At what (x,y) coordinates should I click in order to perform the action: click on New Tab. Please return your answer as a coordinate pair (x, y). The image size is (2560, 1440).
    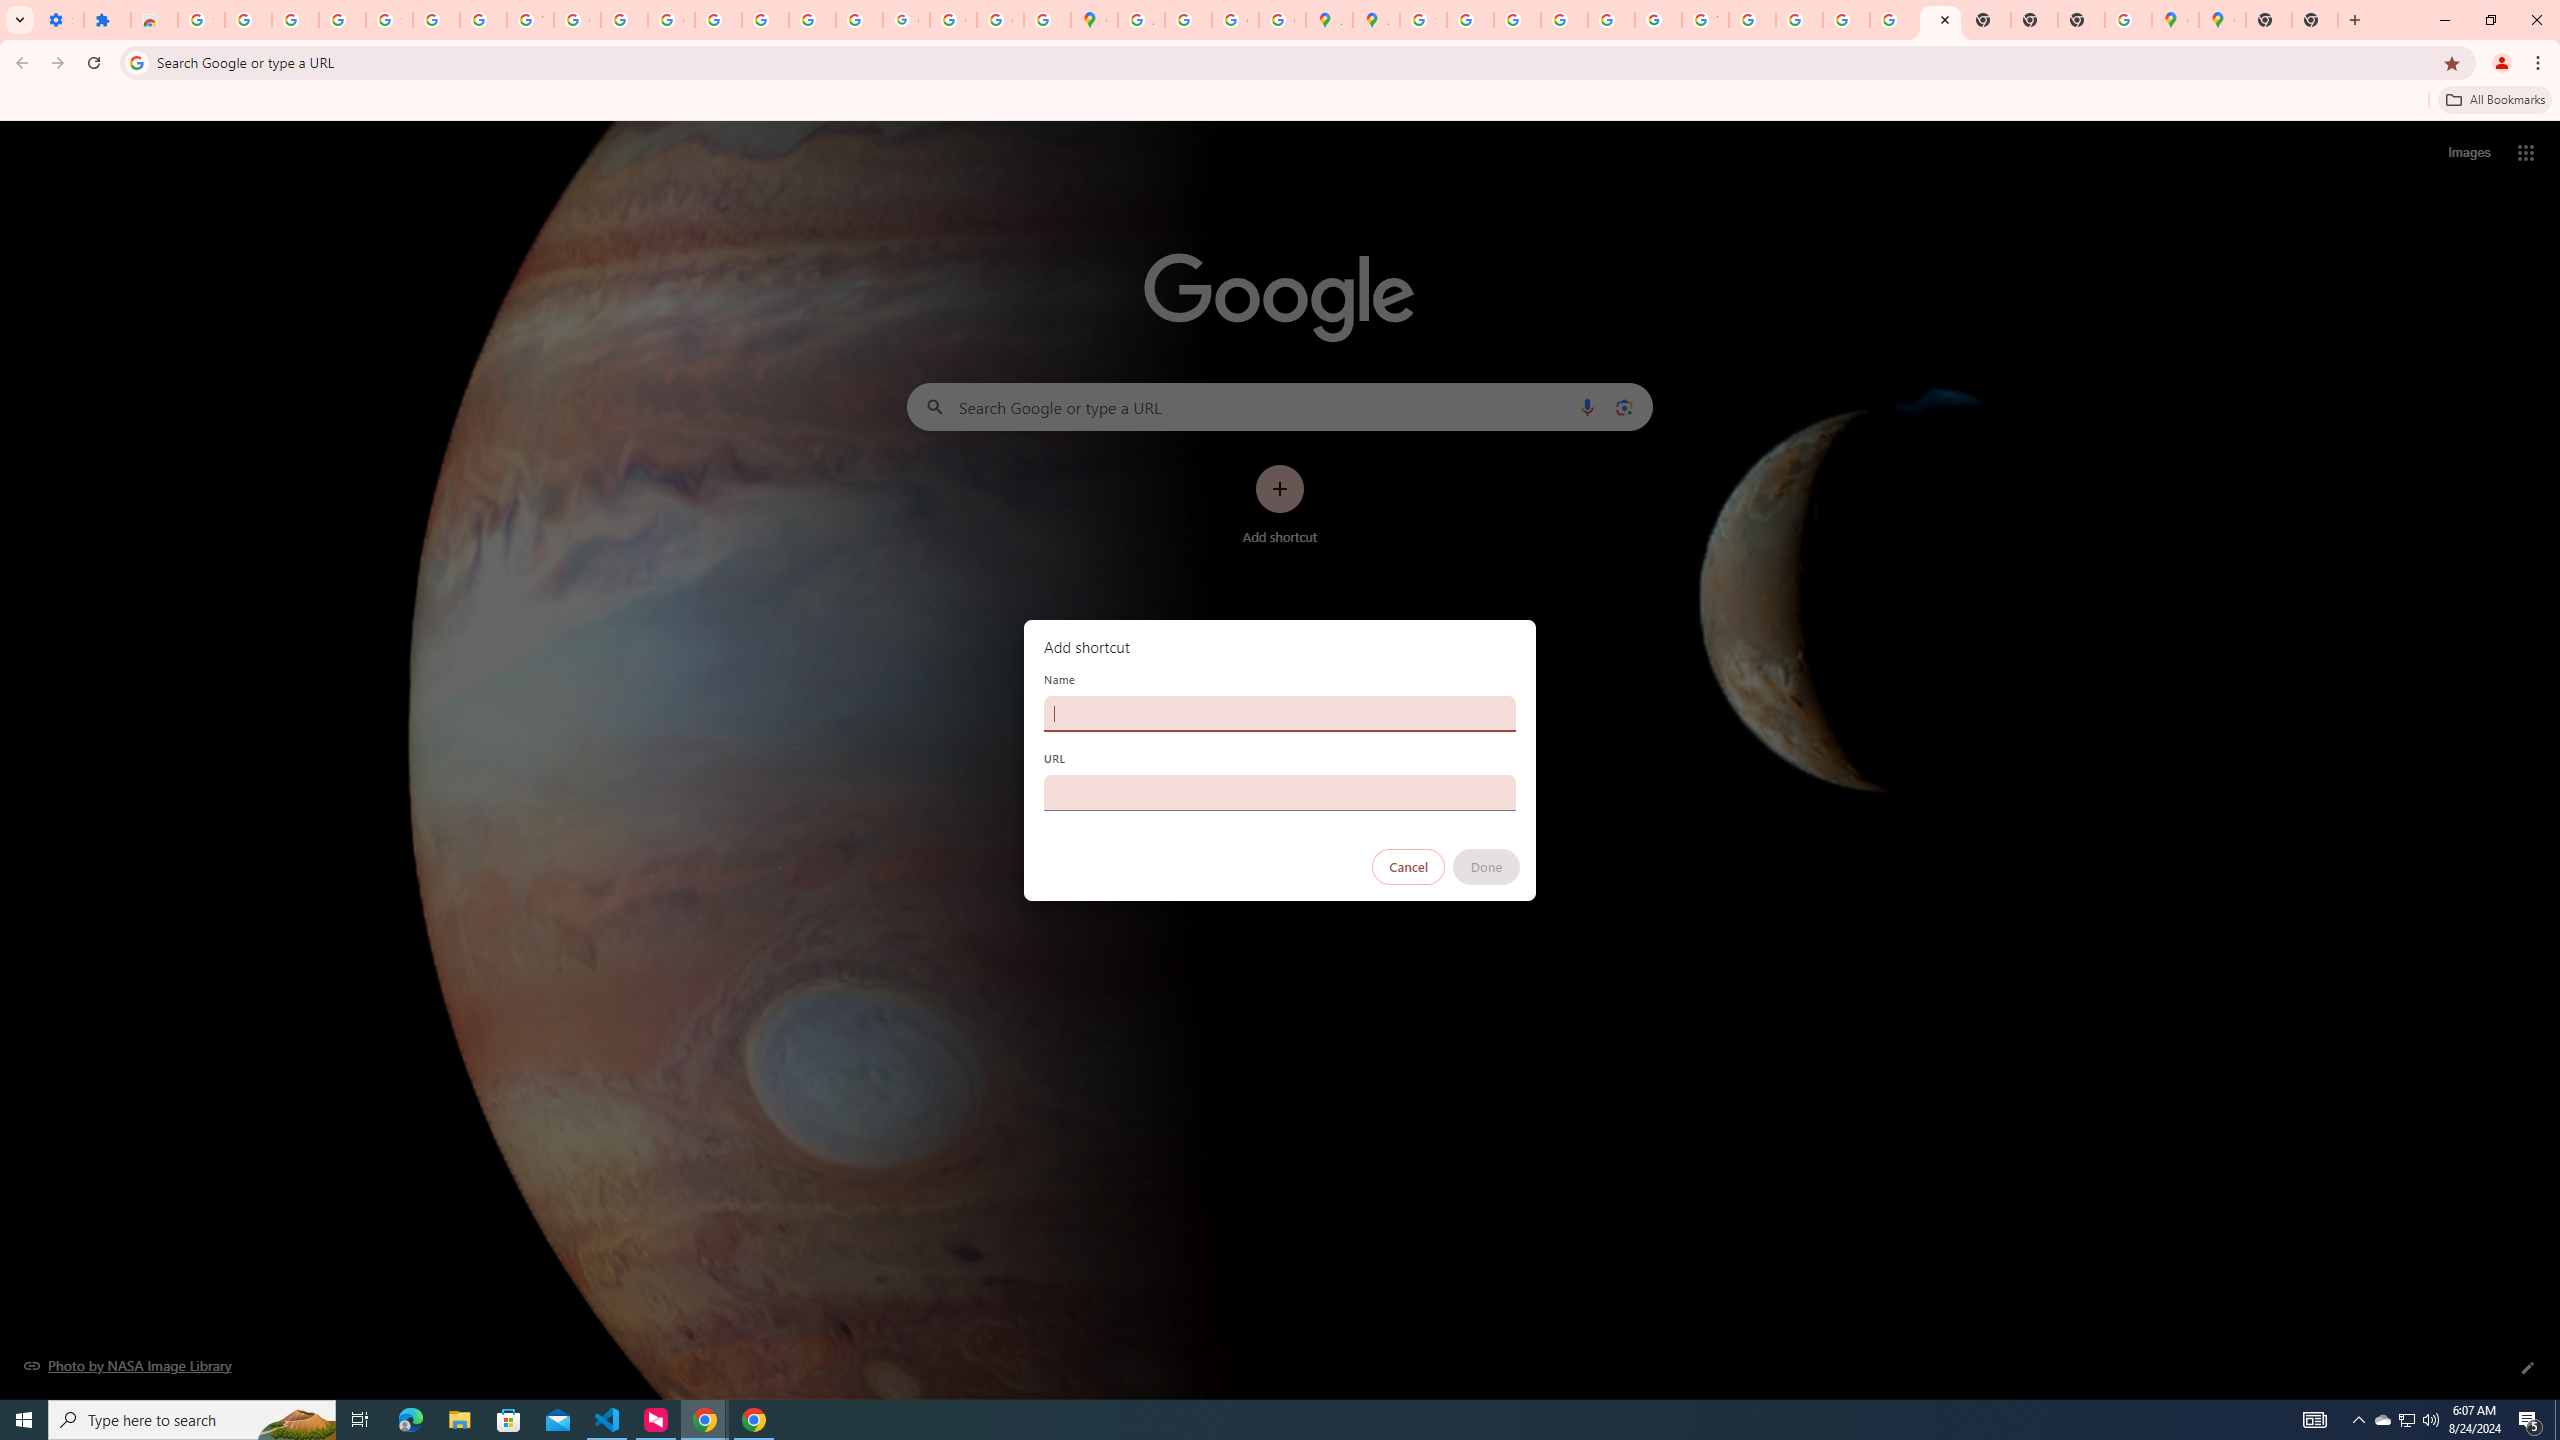
    Looking at the image, I should click on (2315, 20).